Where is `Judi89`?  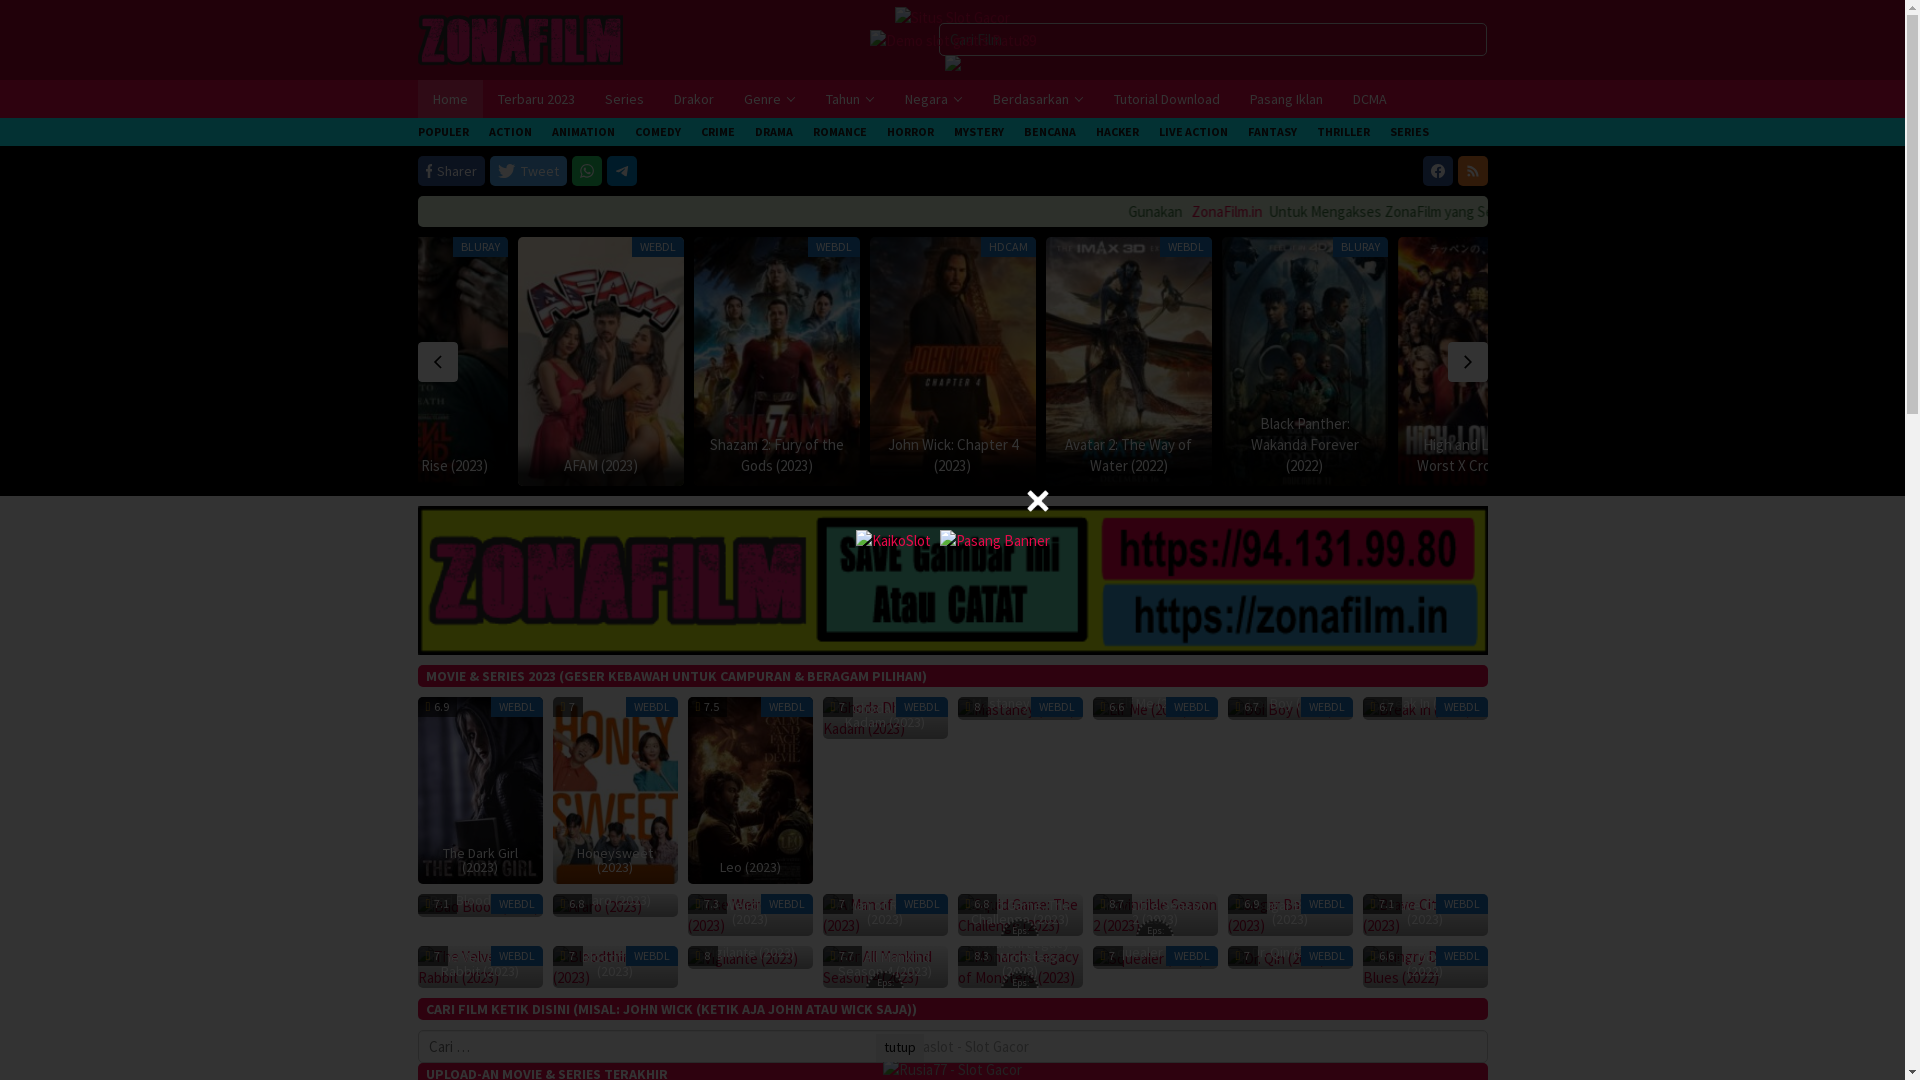
Judi89 is located at coordinates (952, 18).